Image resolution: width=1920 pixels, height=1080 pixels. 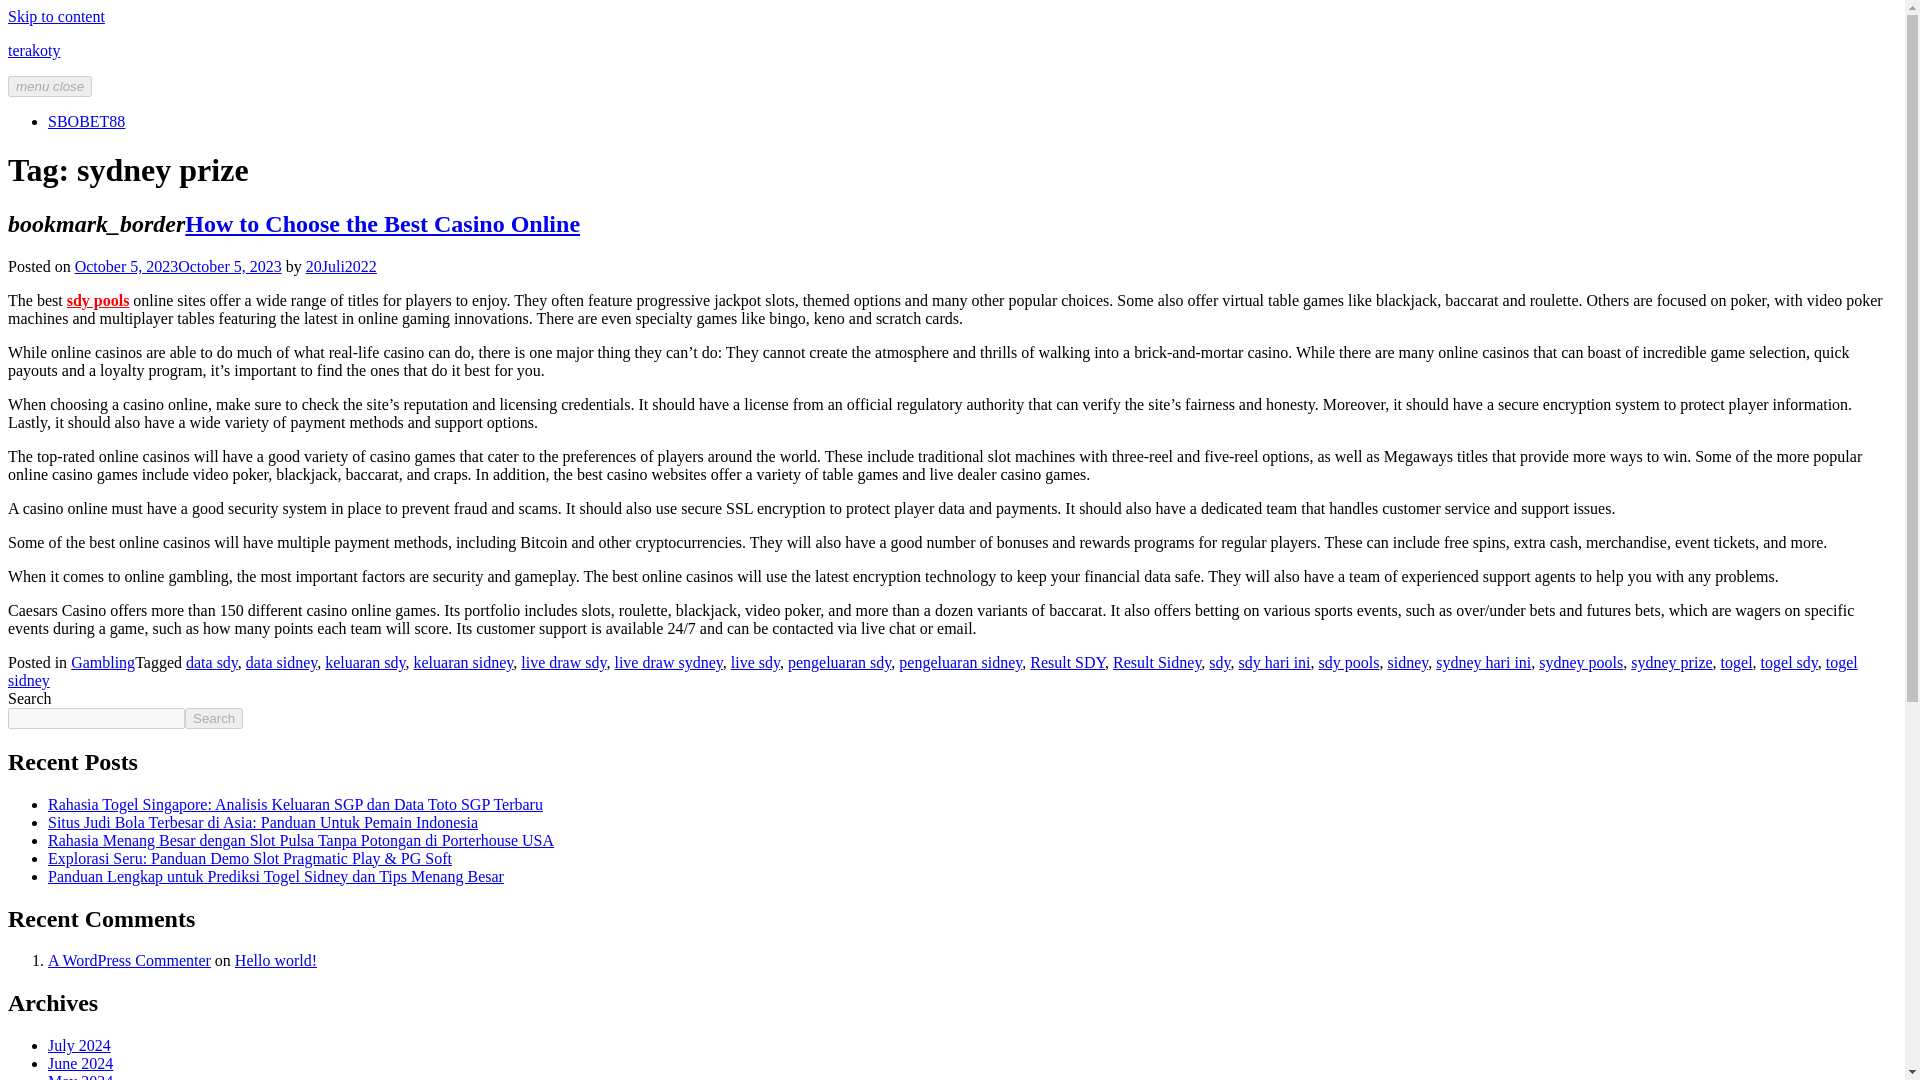 I want to click on 20Juli2022, so click(x=340, y=266).